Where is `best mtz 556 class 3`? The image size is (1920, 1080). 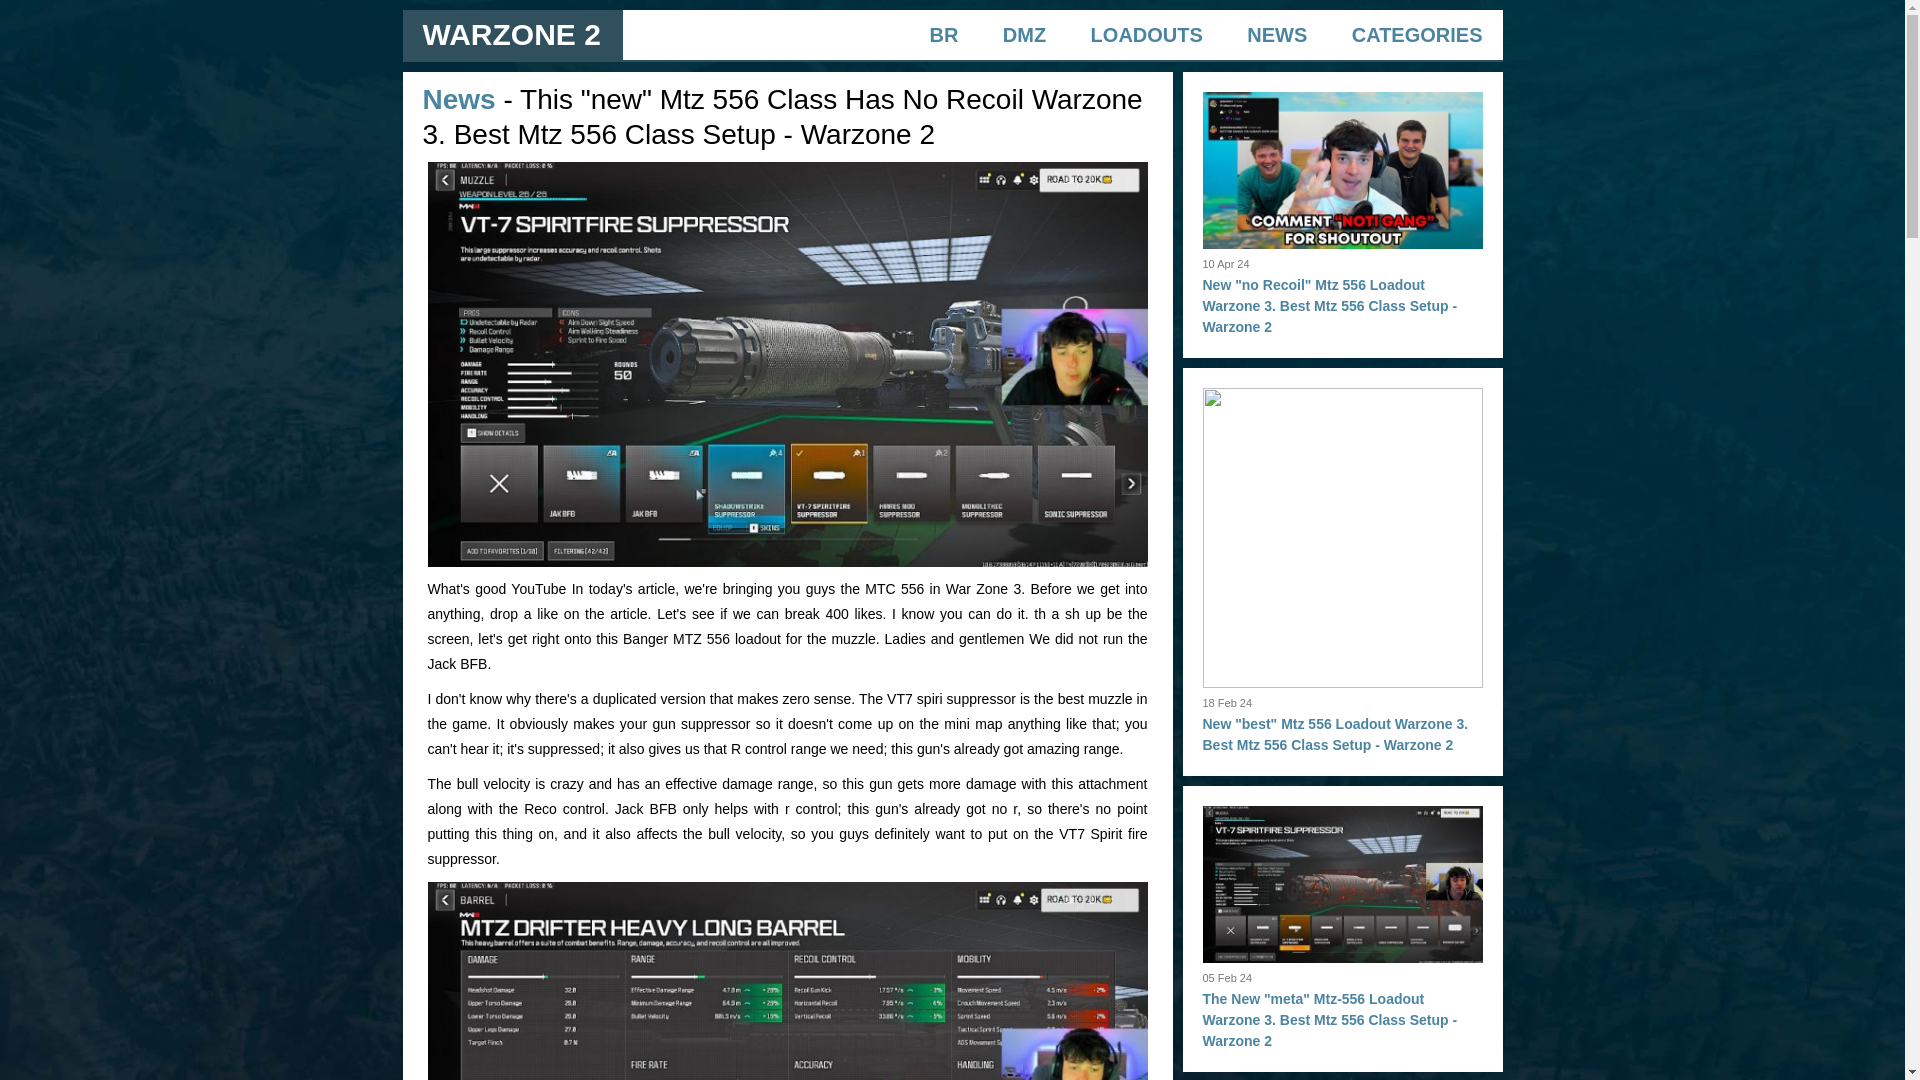
best mtz 556 class 3 is located at coordinates (788, 981).